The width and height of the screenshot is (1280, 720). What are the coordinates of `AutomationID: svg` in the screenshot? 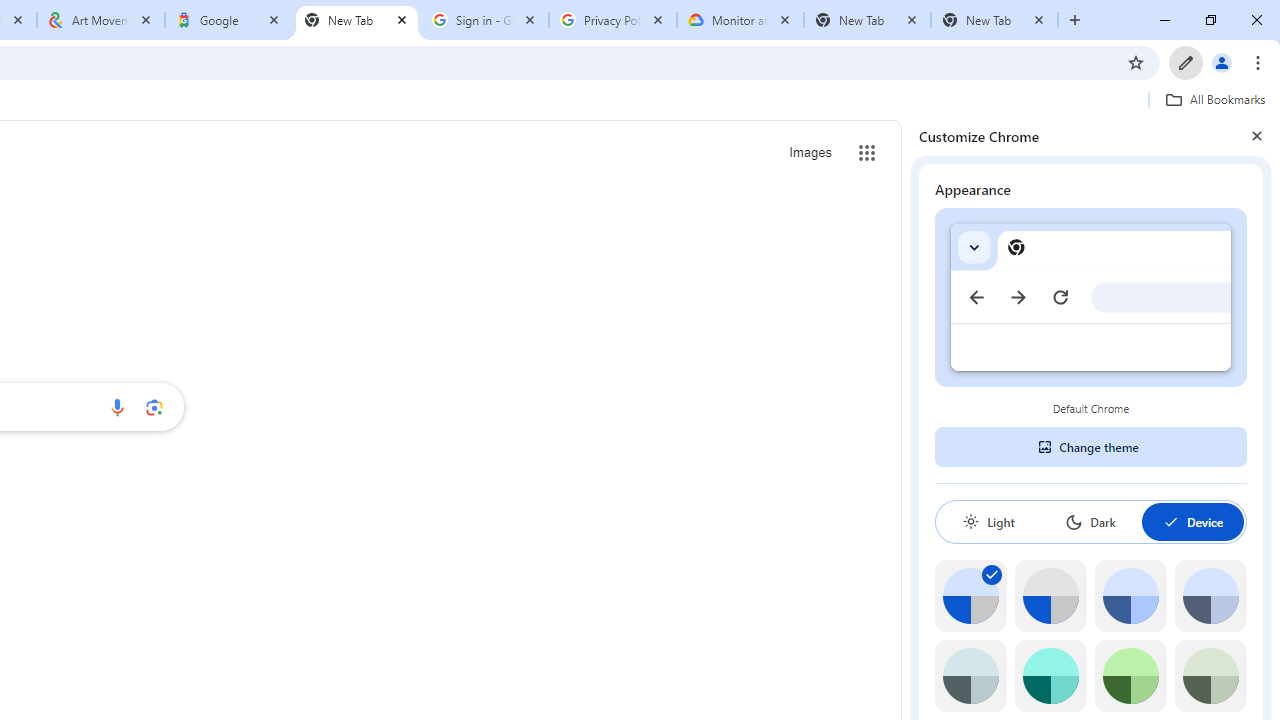 It's located at (992, 574).